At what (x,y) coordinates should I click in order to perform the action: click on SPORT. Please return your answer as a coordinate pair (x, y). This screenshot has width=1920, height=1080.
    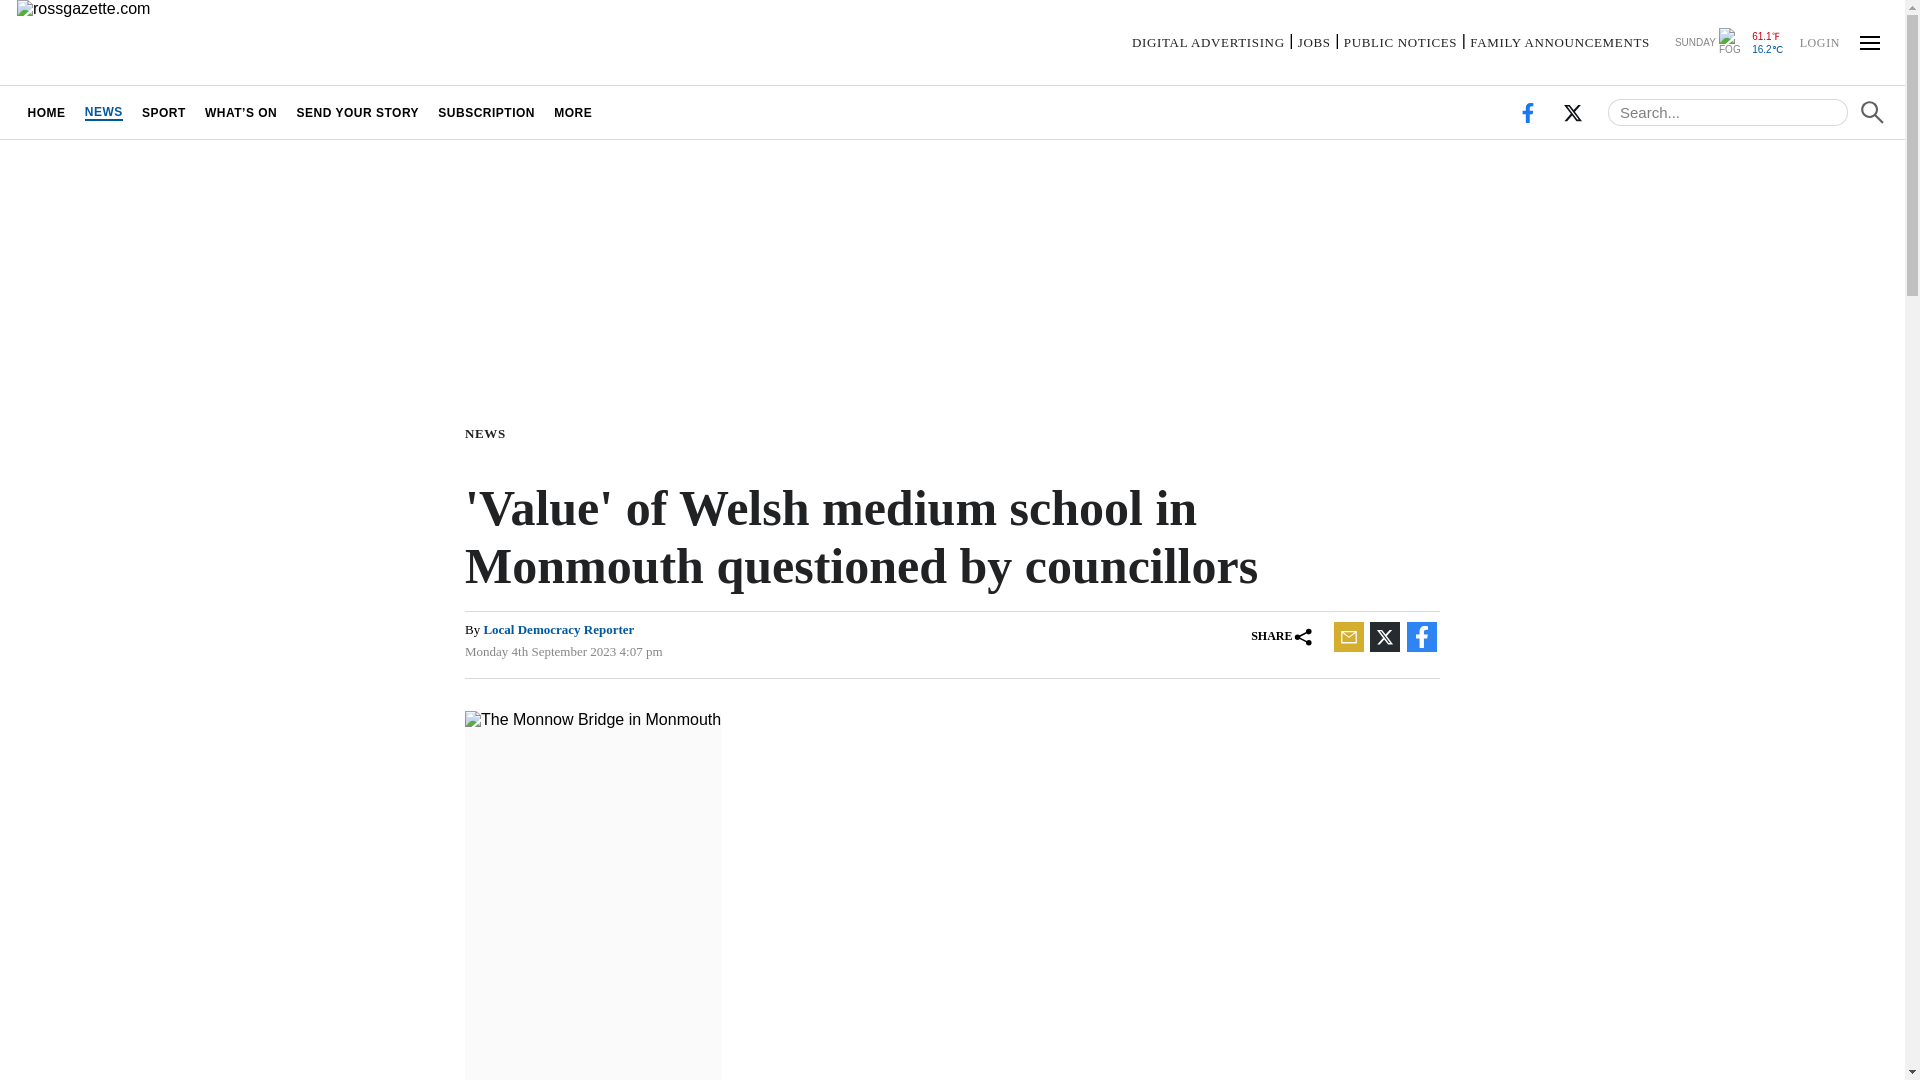
    Looking at the image, I should click on (164, 112).